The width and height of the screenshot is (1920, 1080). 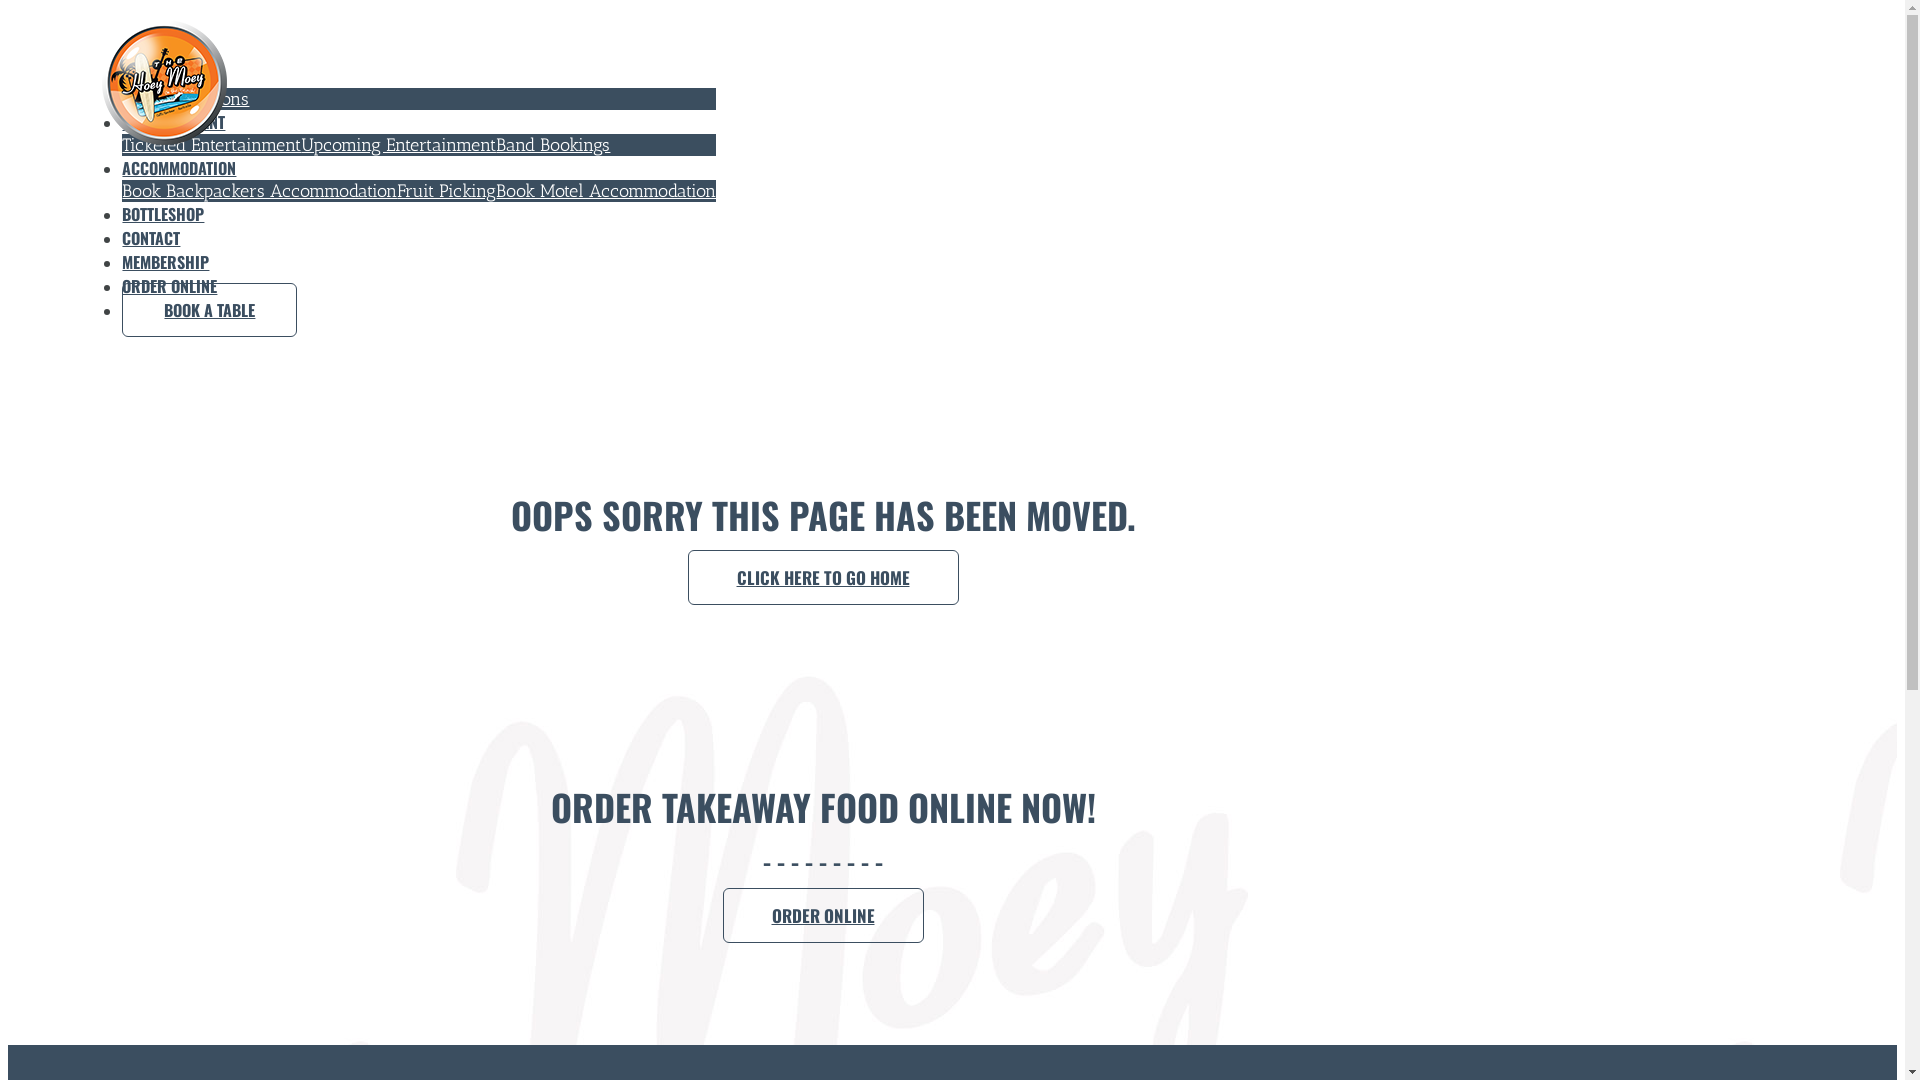 I want to click on Book Motel Accommodation, so click(x=606, y=191).